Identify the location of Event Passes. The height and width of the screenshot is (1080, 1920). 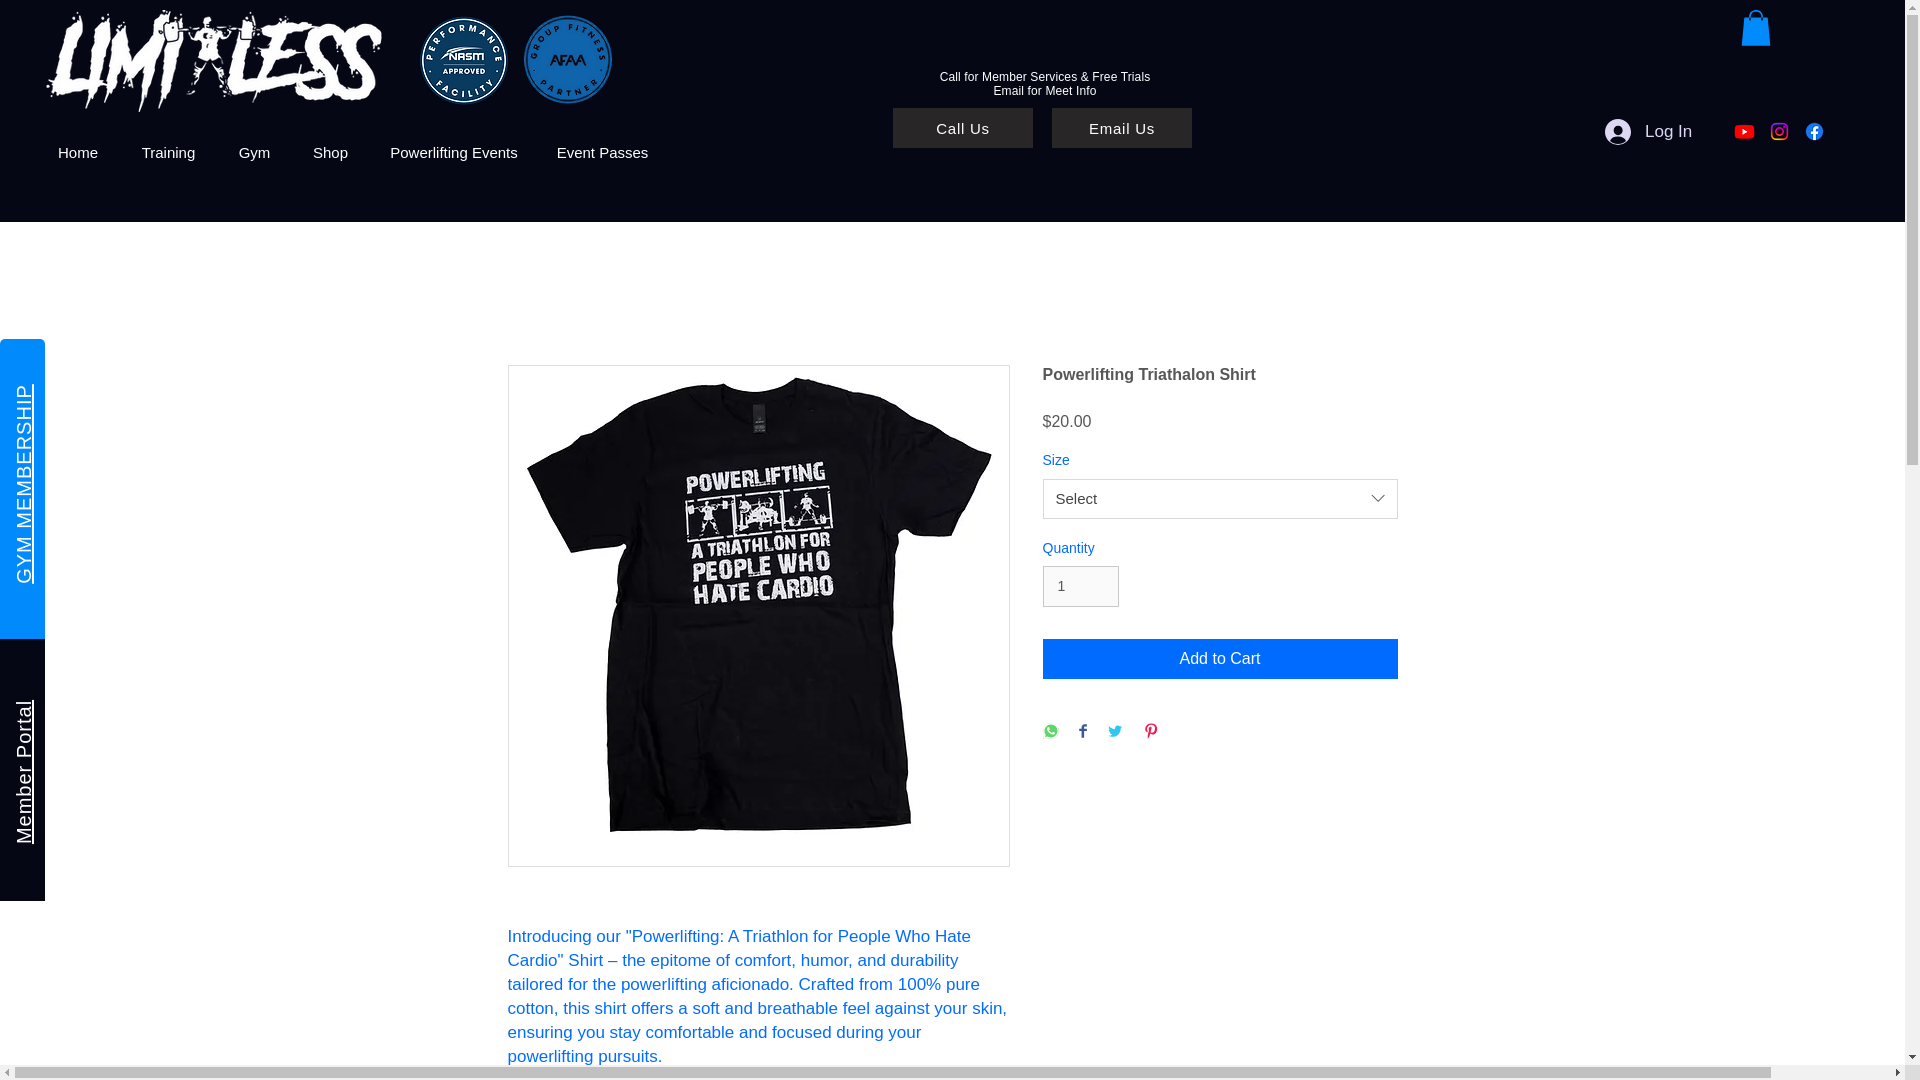
(602, 153).